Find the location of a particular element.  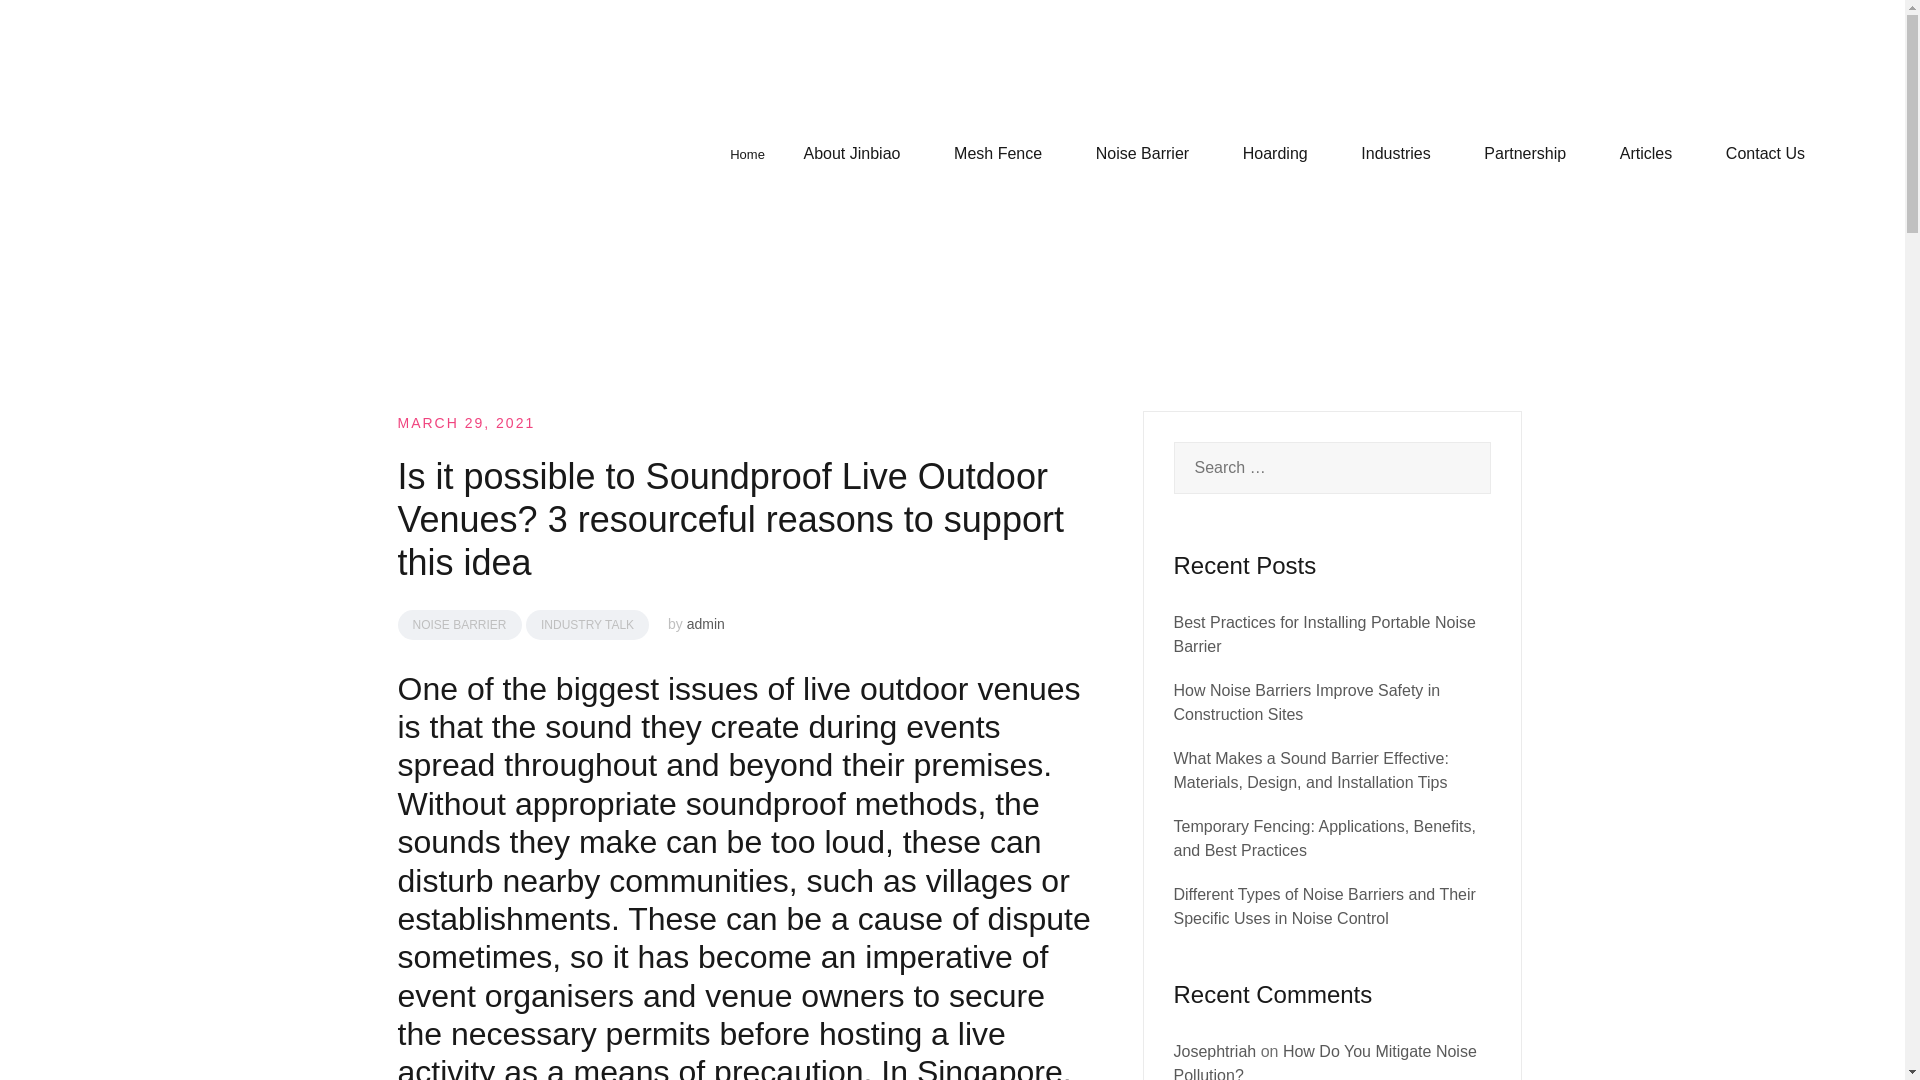

Home is located at coordinates (746, 154).